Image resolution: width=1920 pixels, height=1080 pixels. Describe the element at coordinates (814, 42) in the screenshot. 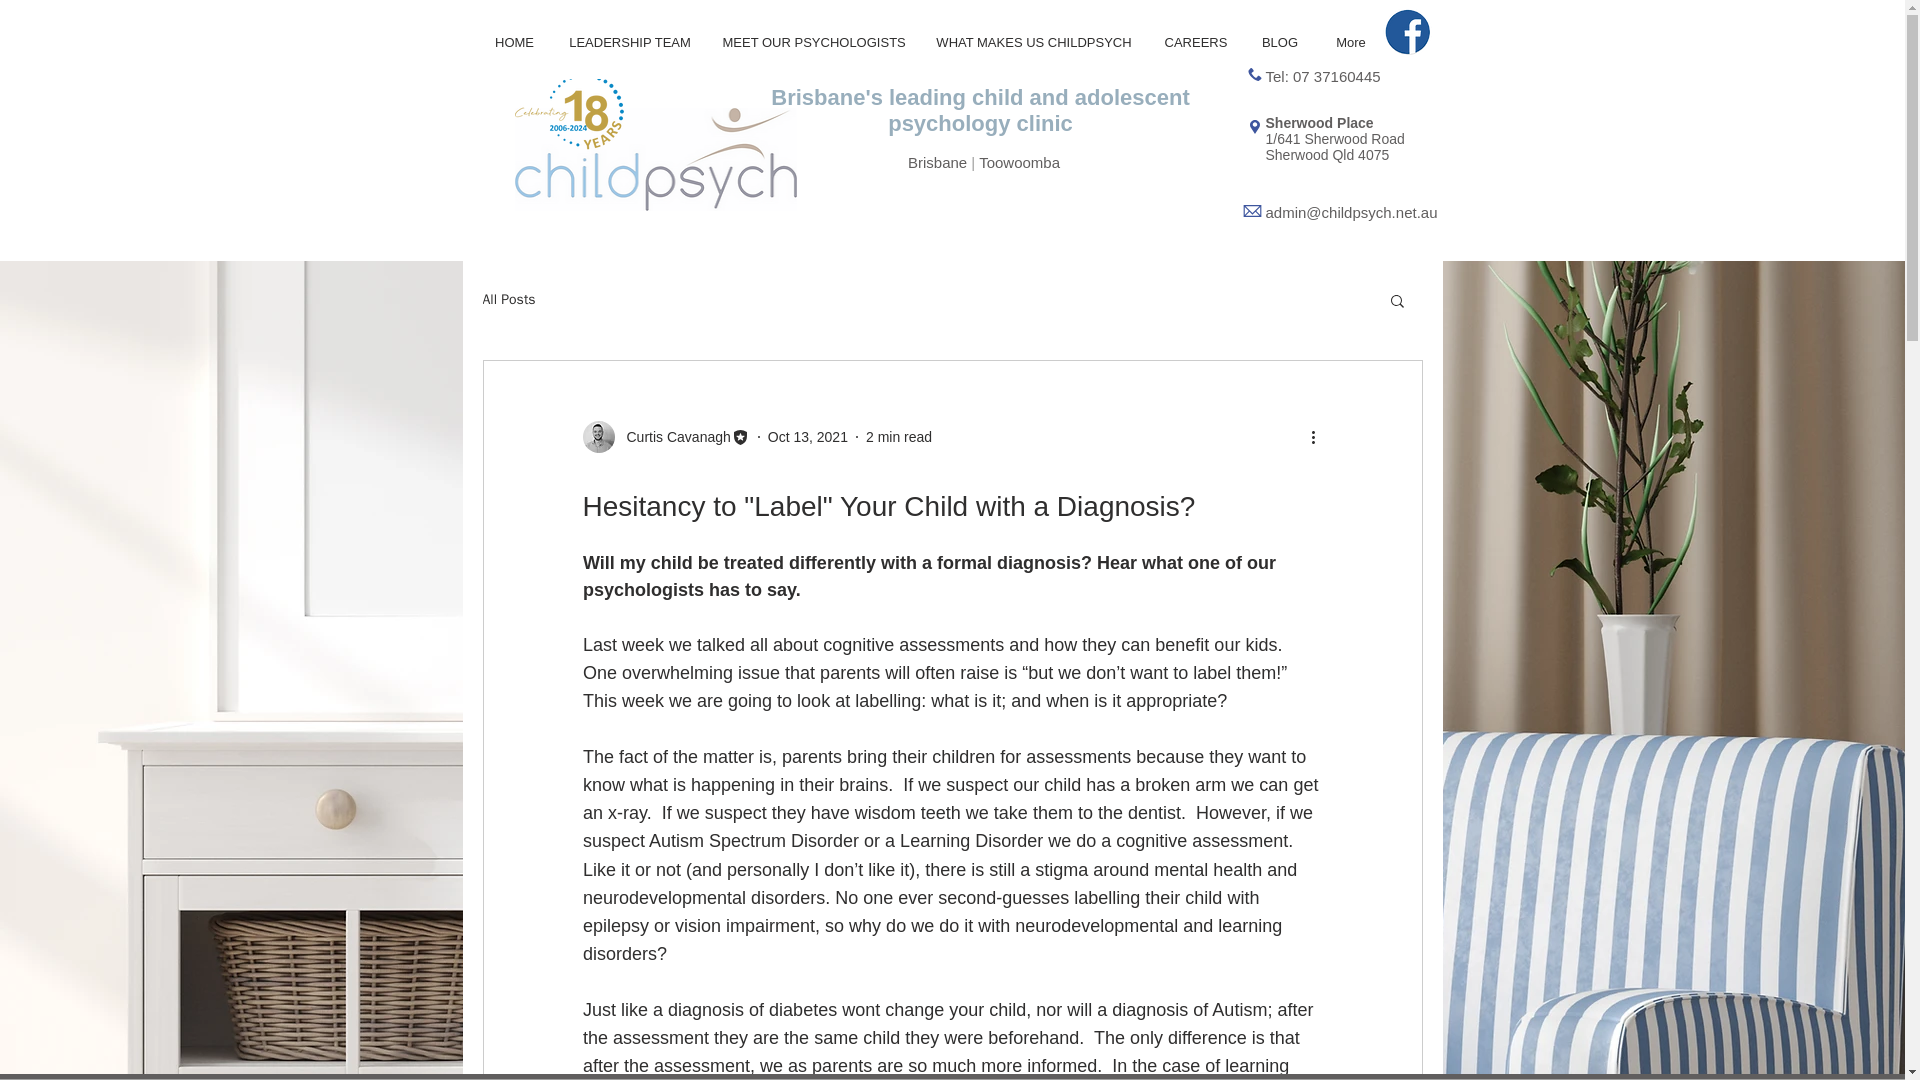

I see `MEET OUR PSYCHOLOGISTS` at that location.